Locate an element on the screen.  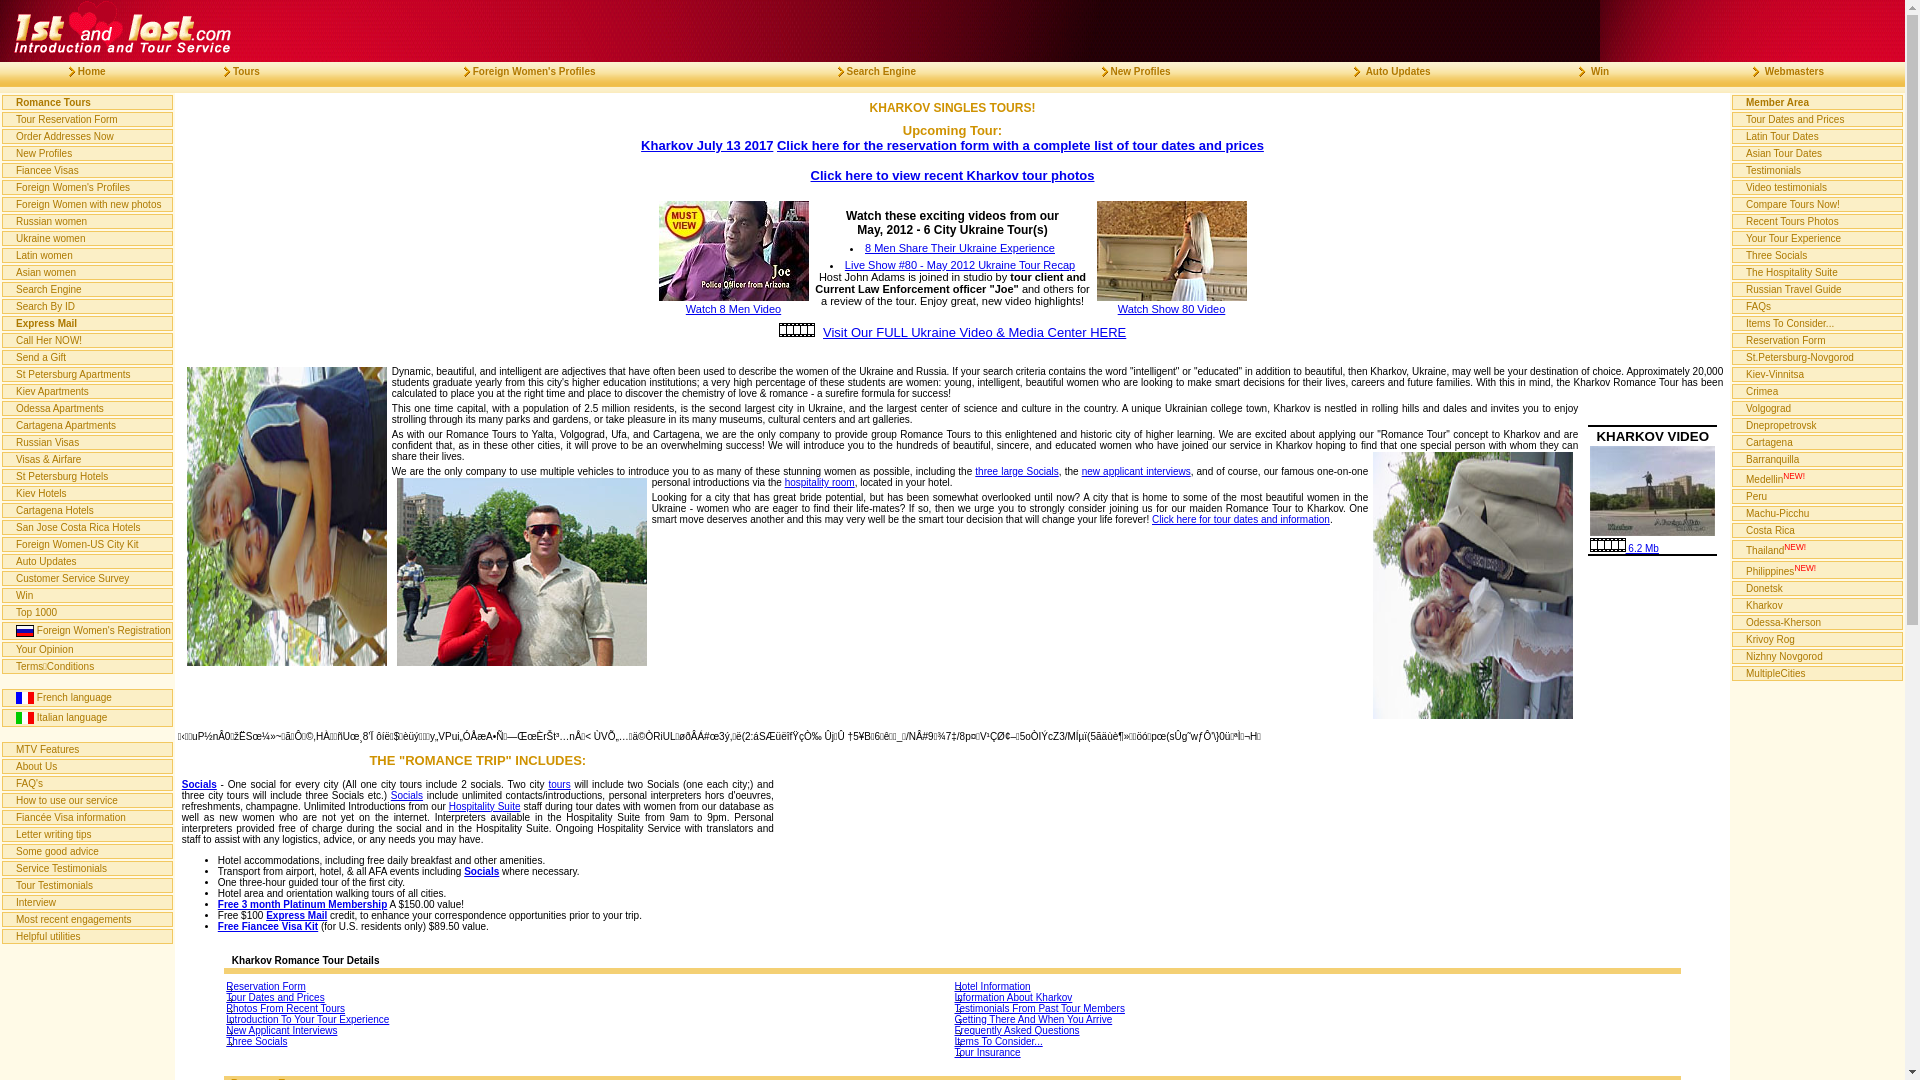
Watch 8 Men Video is located at coordinates (733, 303).